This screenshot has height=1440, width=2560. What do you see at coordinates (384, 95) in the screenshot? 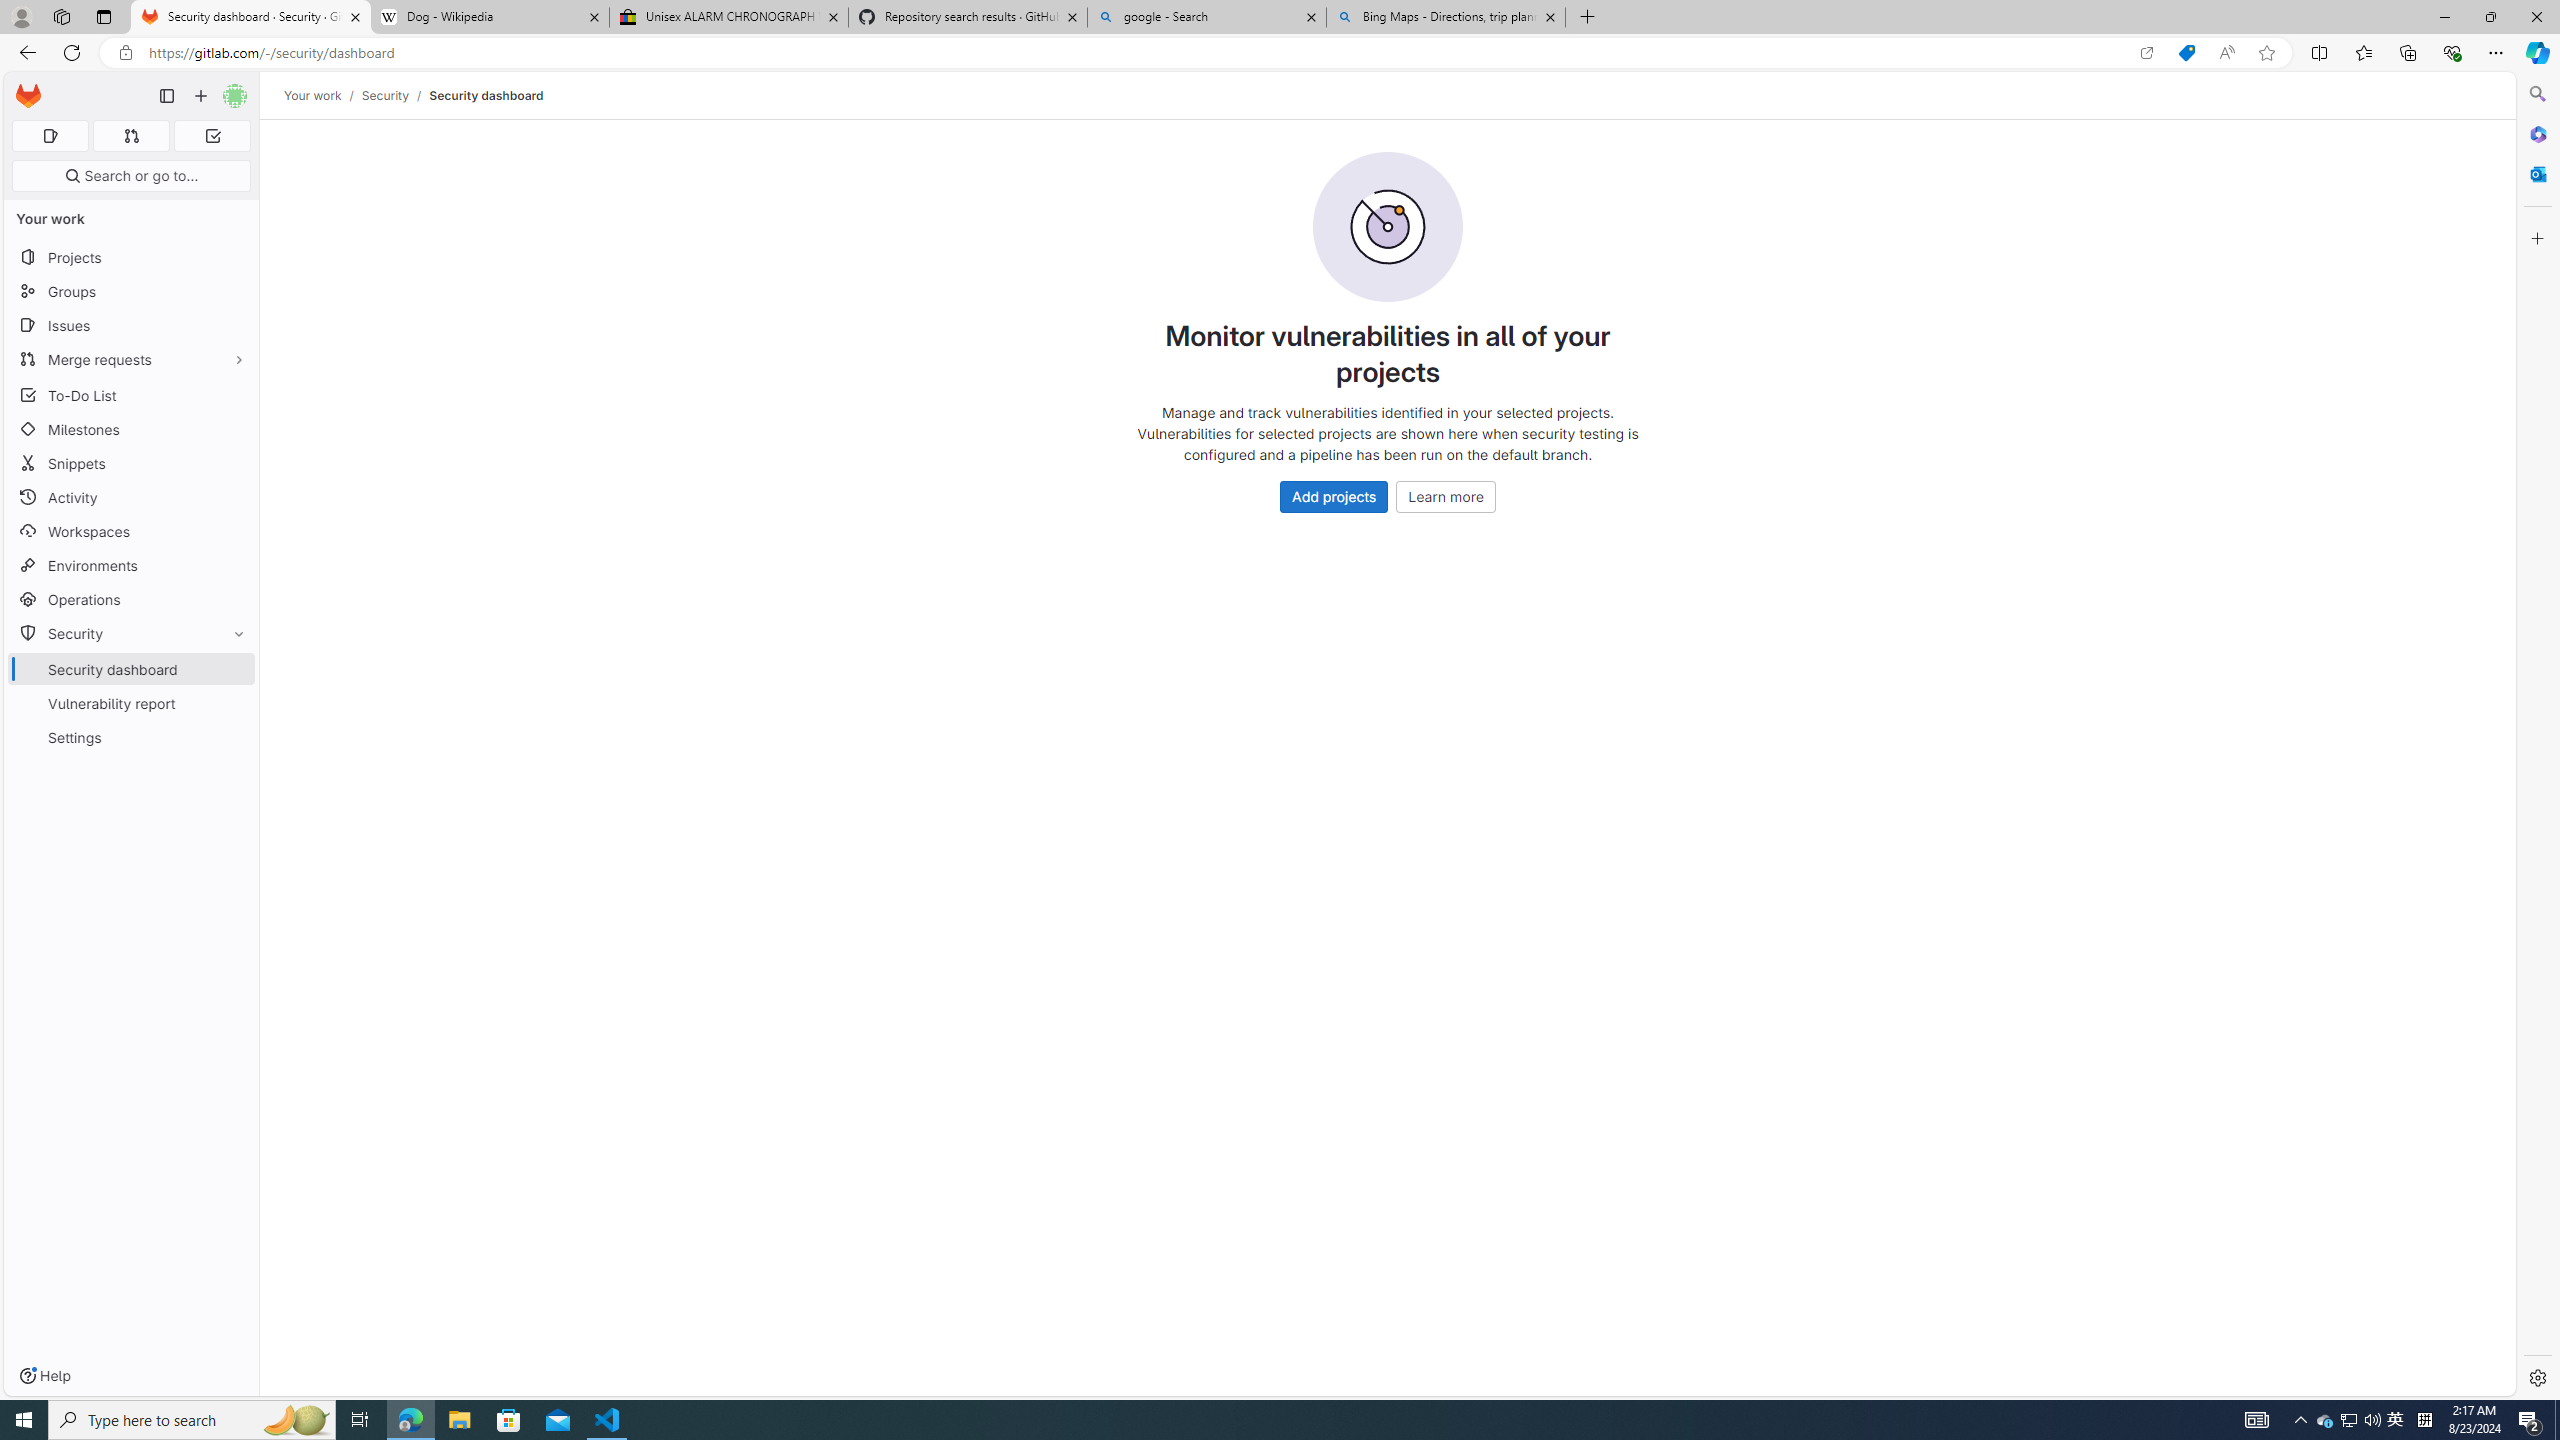
I see `Security` at bounding box center [384, 95].